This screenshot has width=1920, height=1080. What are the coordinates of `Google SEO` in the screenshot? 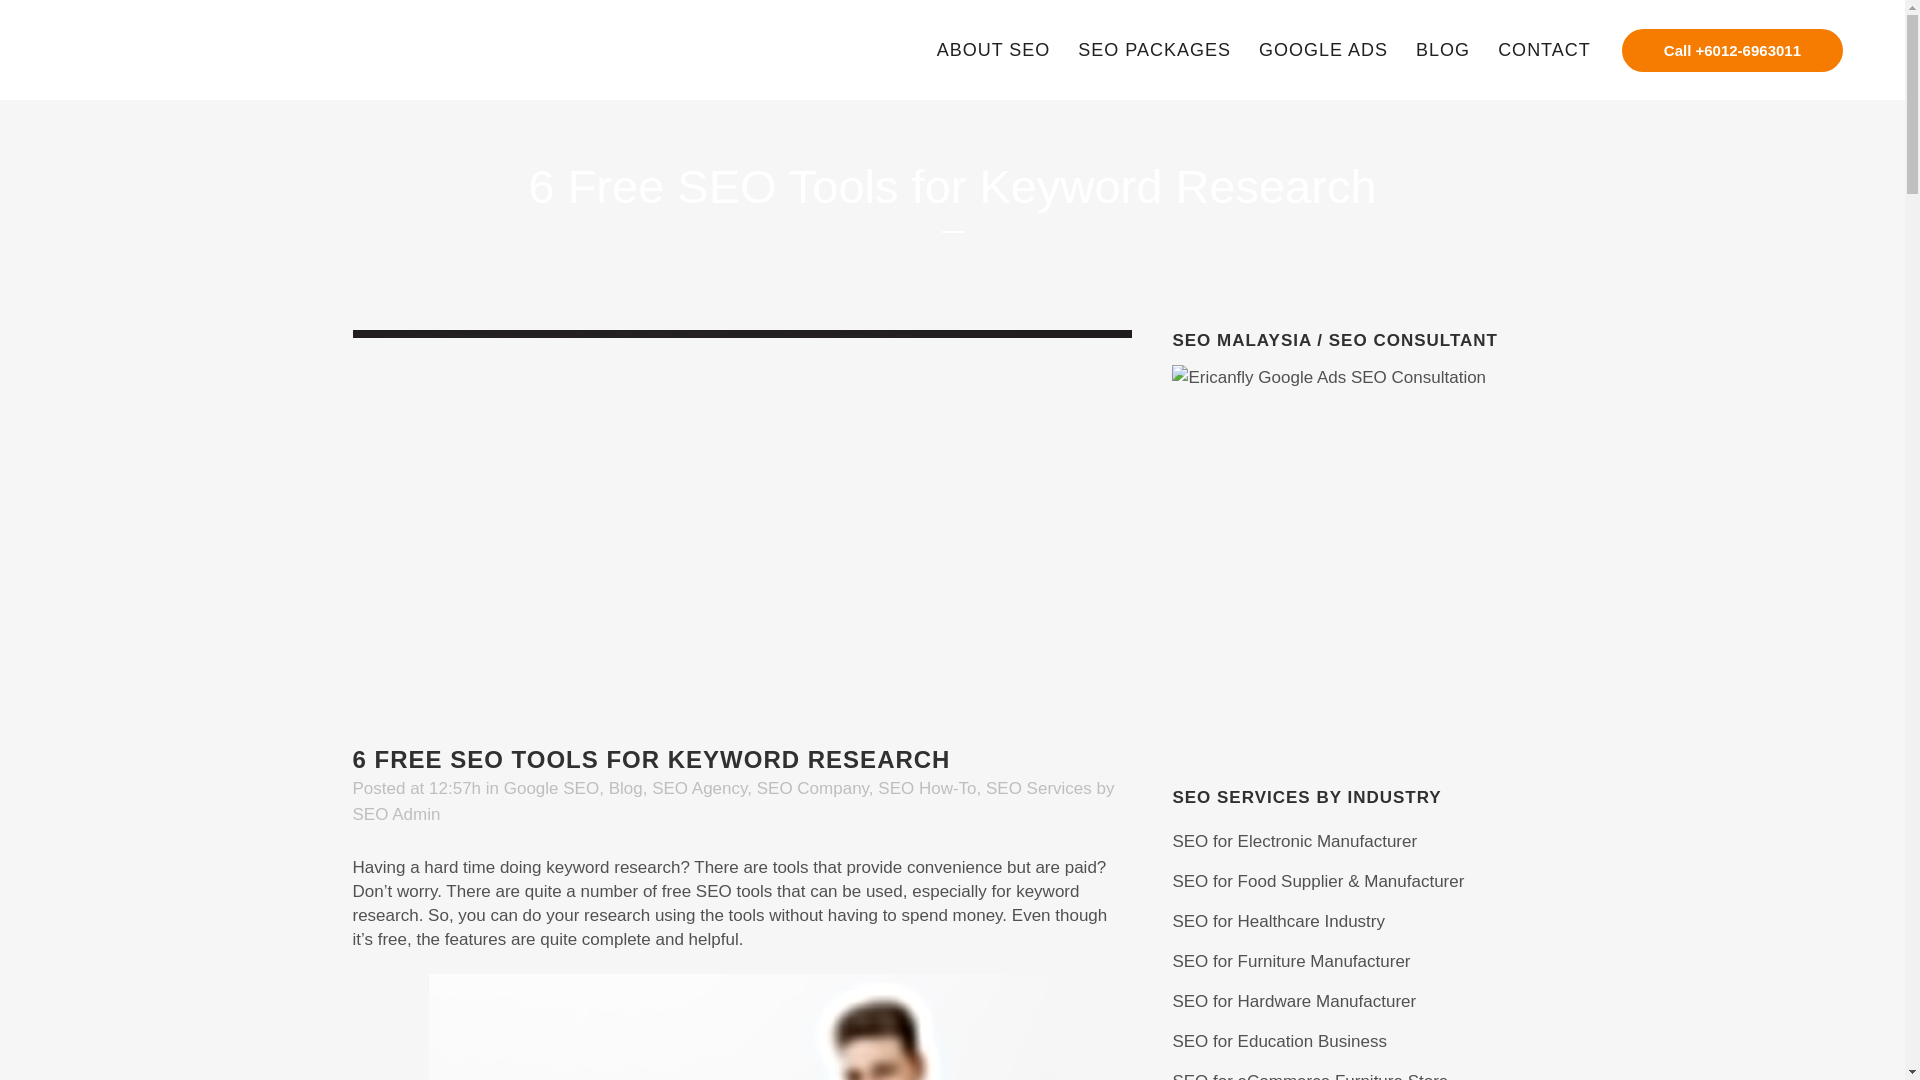 It's located at (551, 788).